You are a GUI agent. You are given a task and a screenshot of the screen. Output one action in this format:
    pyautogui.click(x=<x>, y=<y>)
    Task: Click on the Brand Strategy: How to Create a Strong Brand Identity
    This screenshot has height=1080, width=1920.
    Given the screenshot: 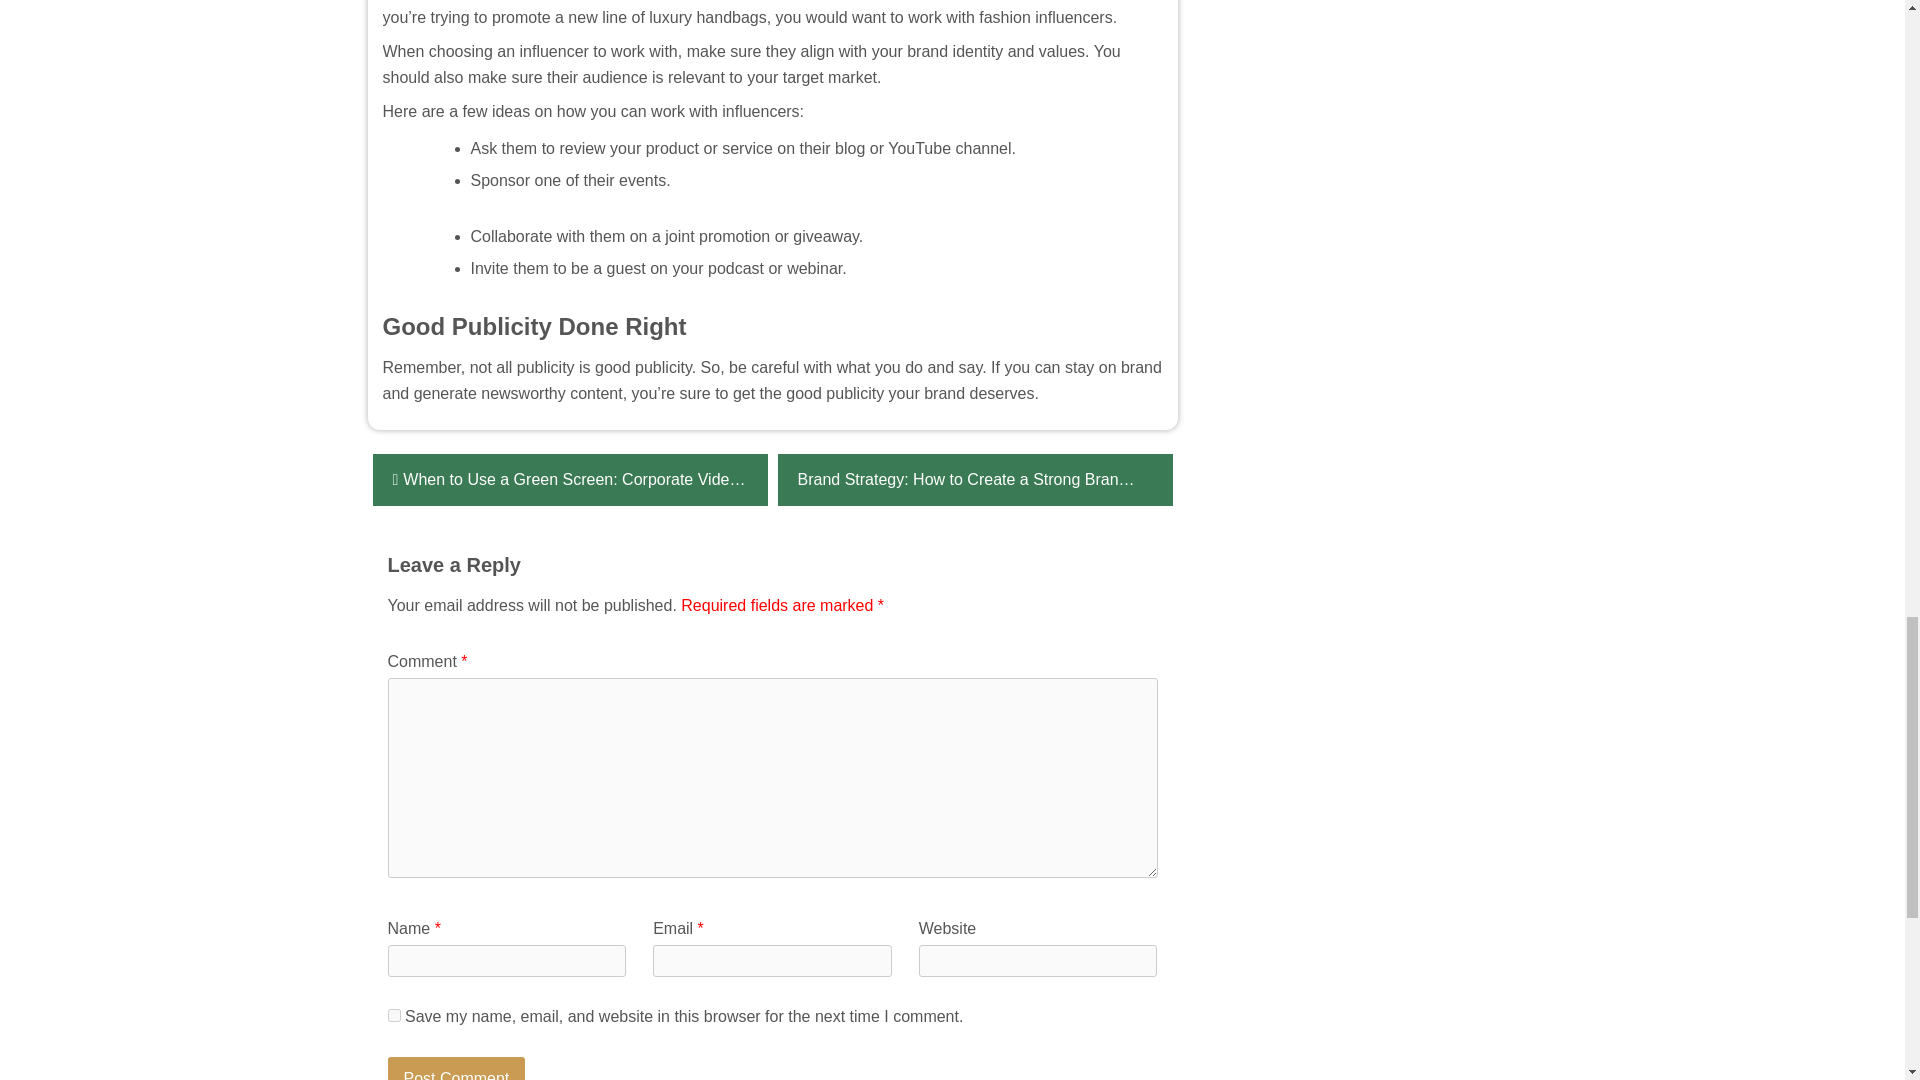 What is the action you would take?
    pyautogui.click(x=975, y=480)
    